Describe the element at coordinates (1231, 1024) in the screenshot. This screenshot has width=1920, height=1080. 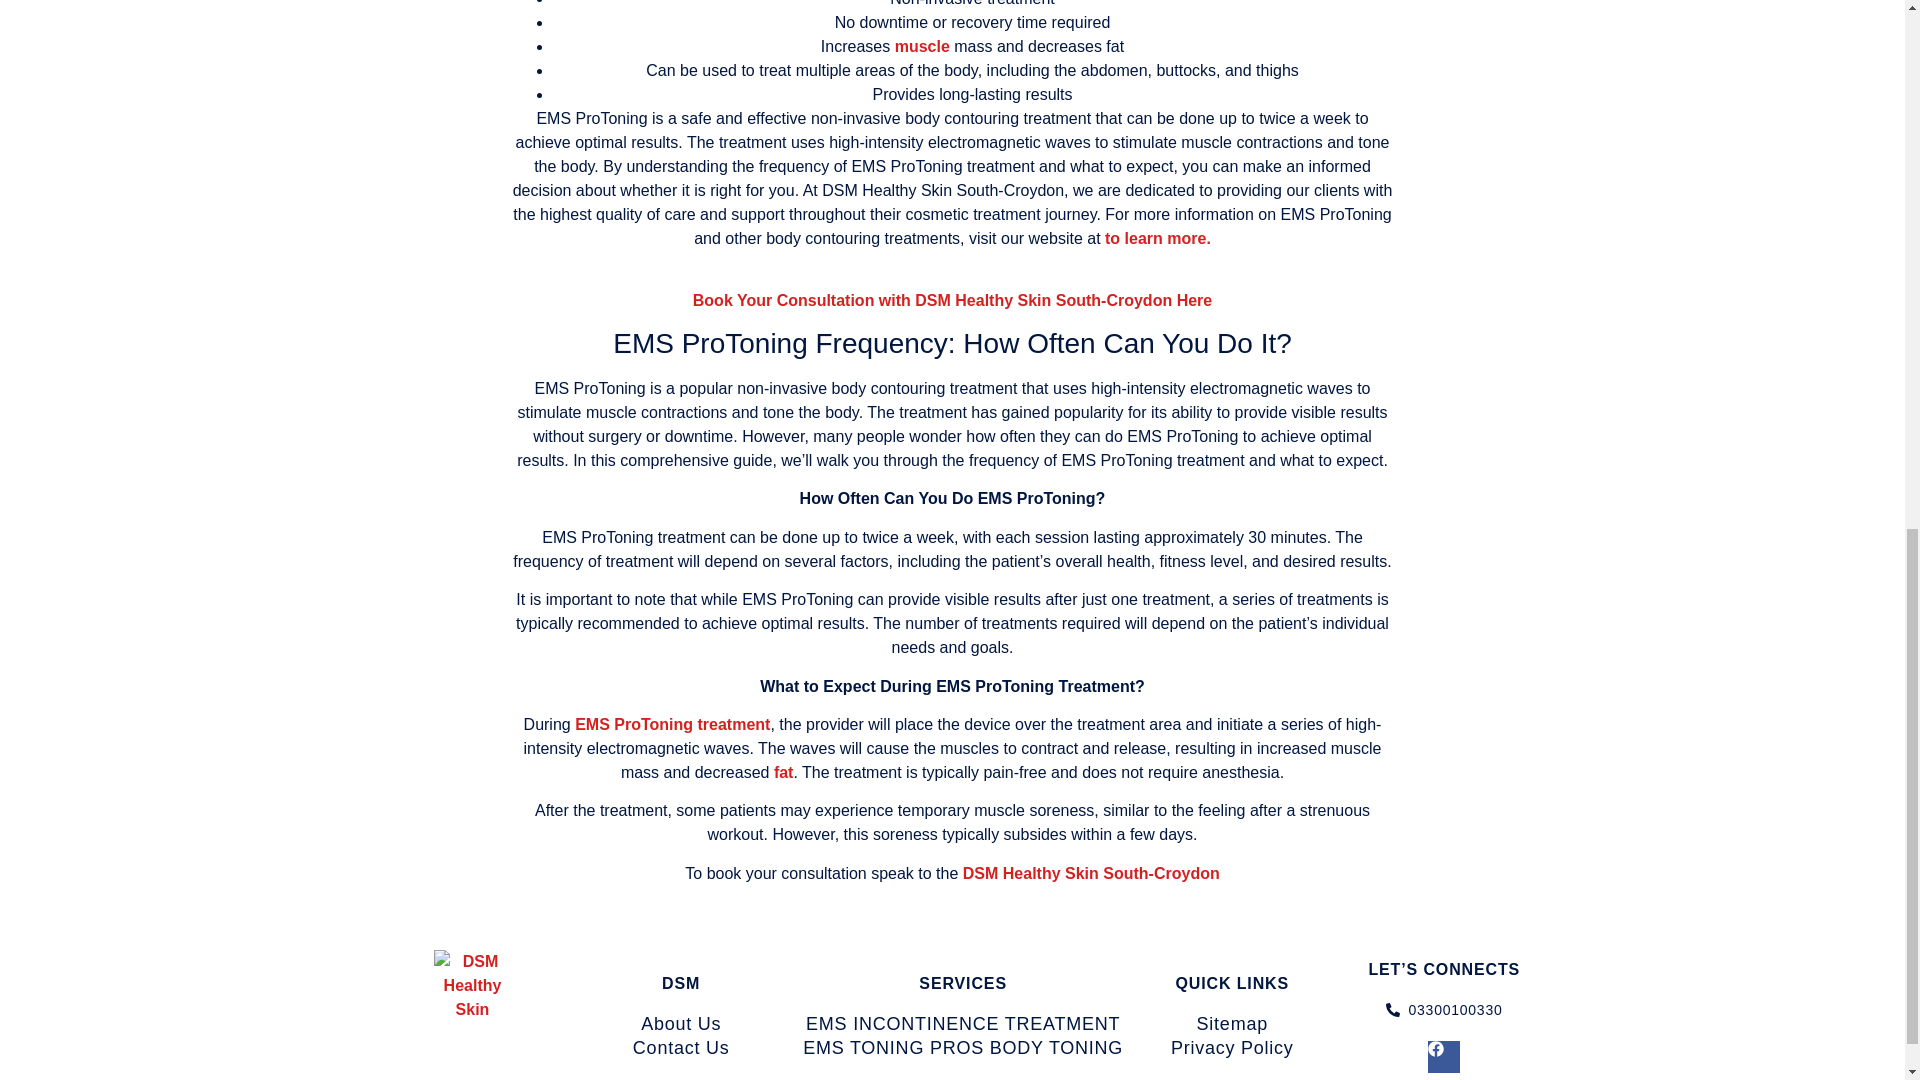
I see `Sitemap` at that location.